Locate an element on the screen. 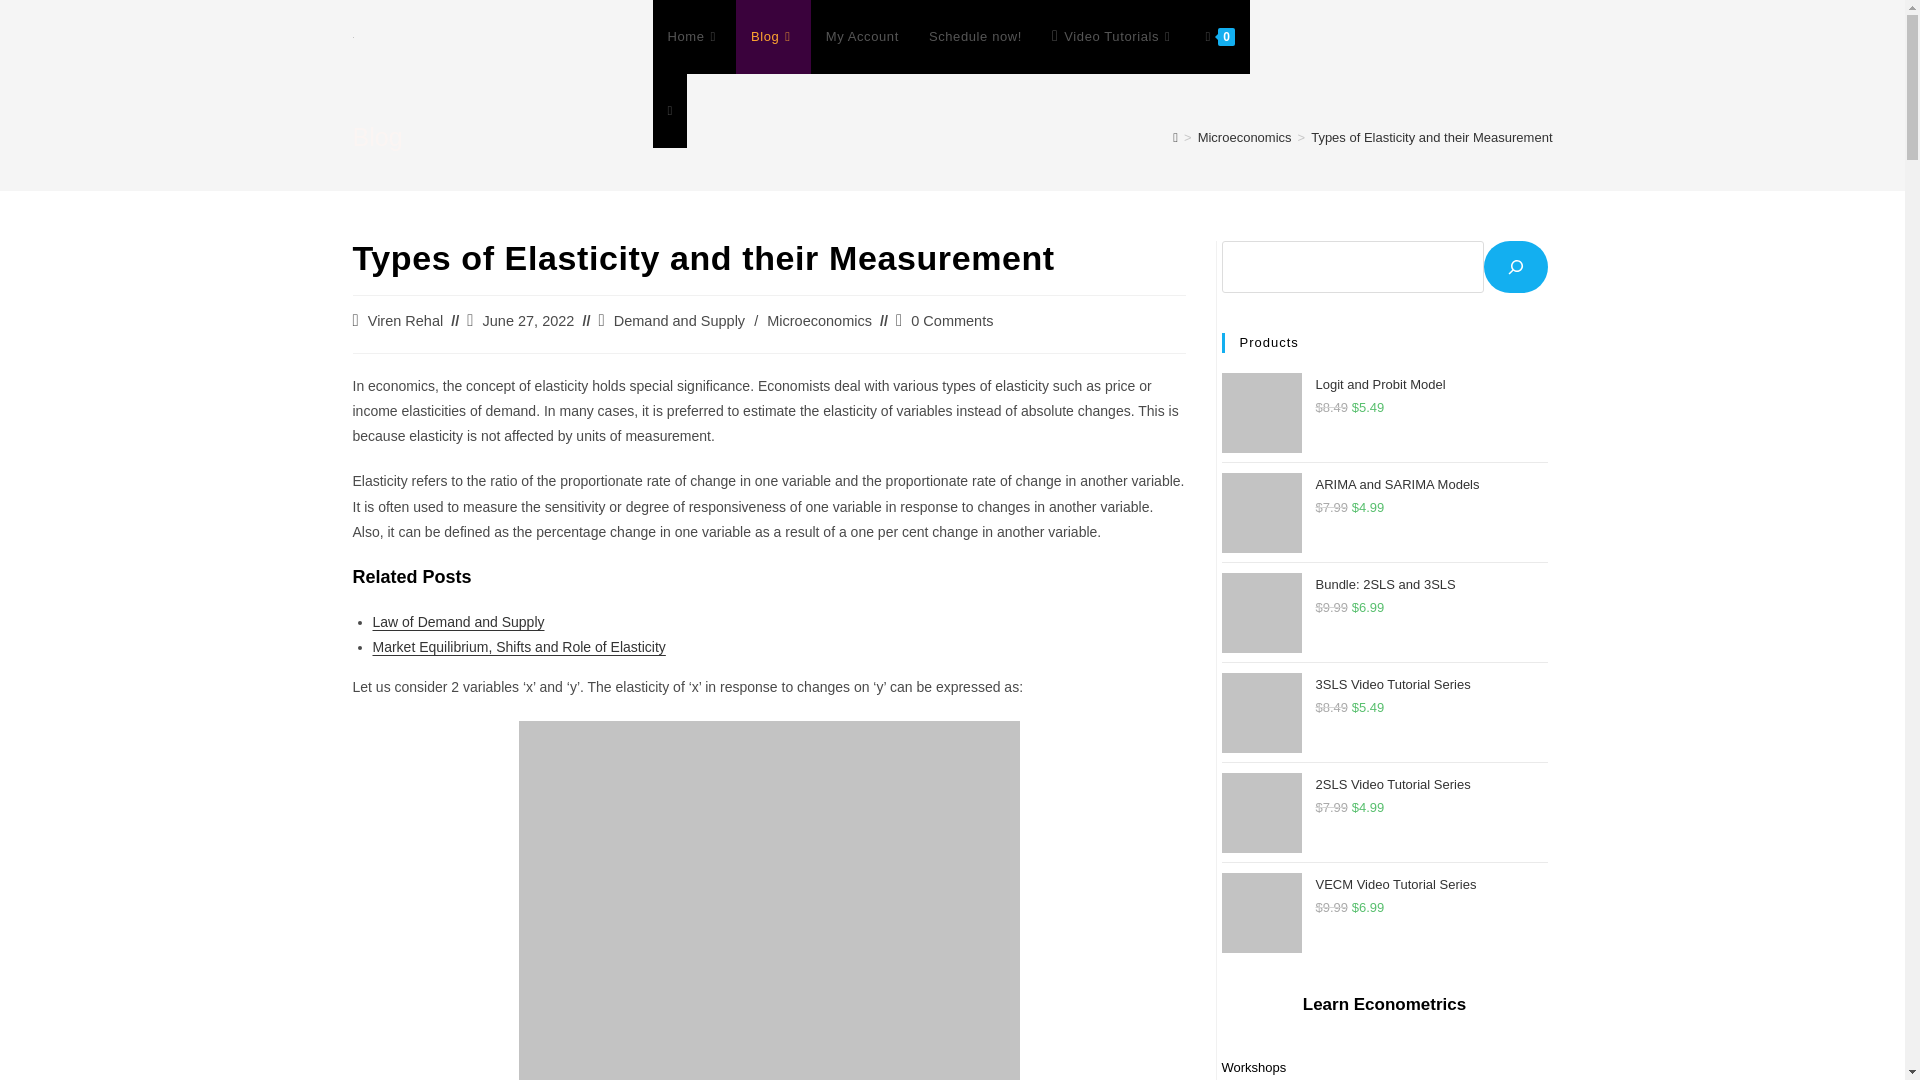 Image resolution: width=1920 pixels, height=1080 pixels. Market Equilibrium, Shifts and Role of Elasticity is located at coordinates (518, 646).